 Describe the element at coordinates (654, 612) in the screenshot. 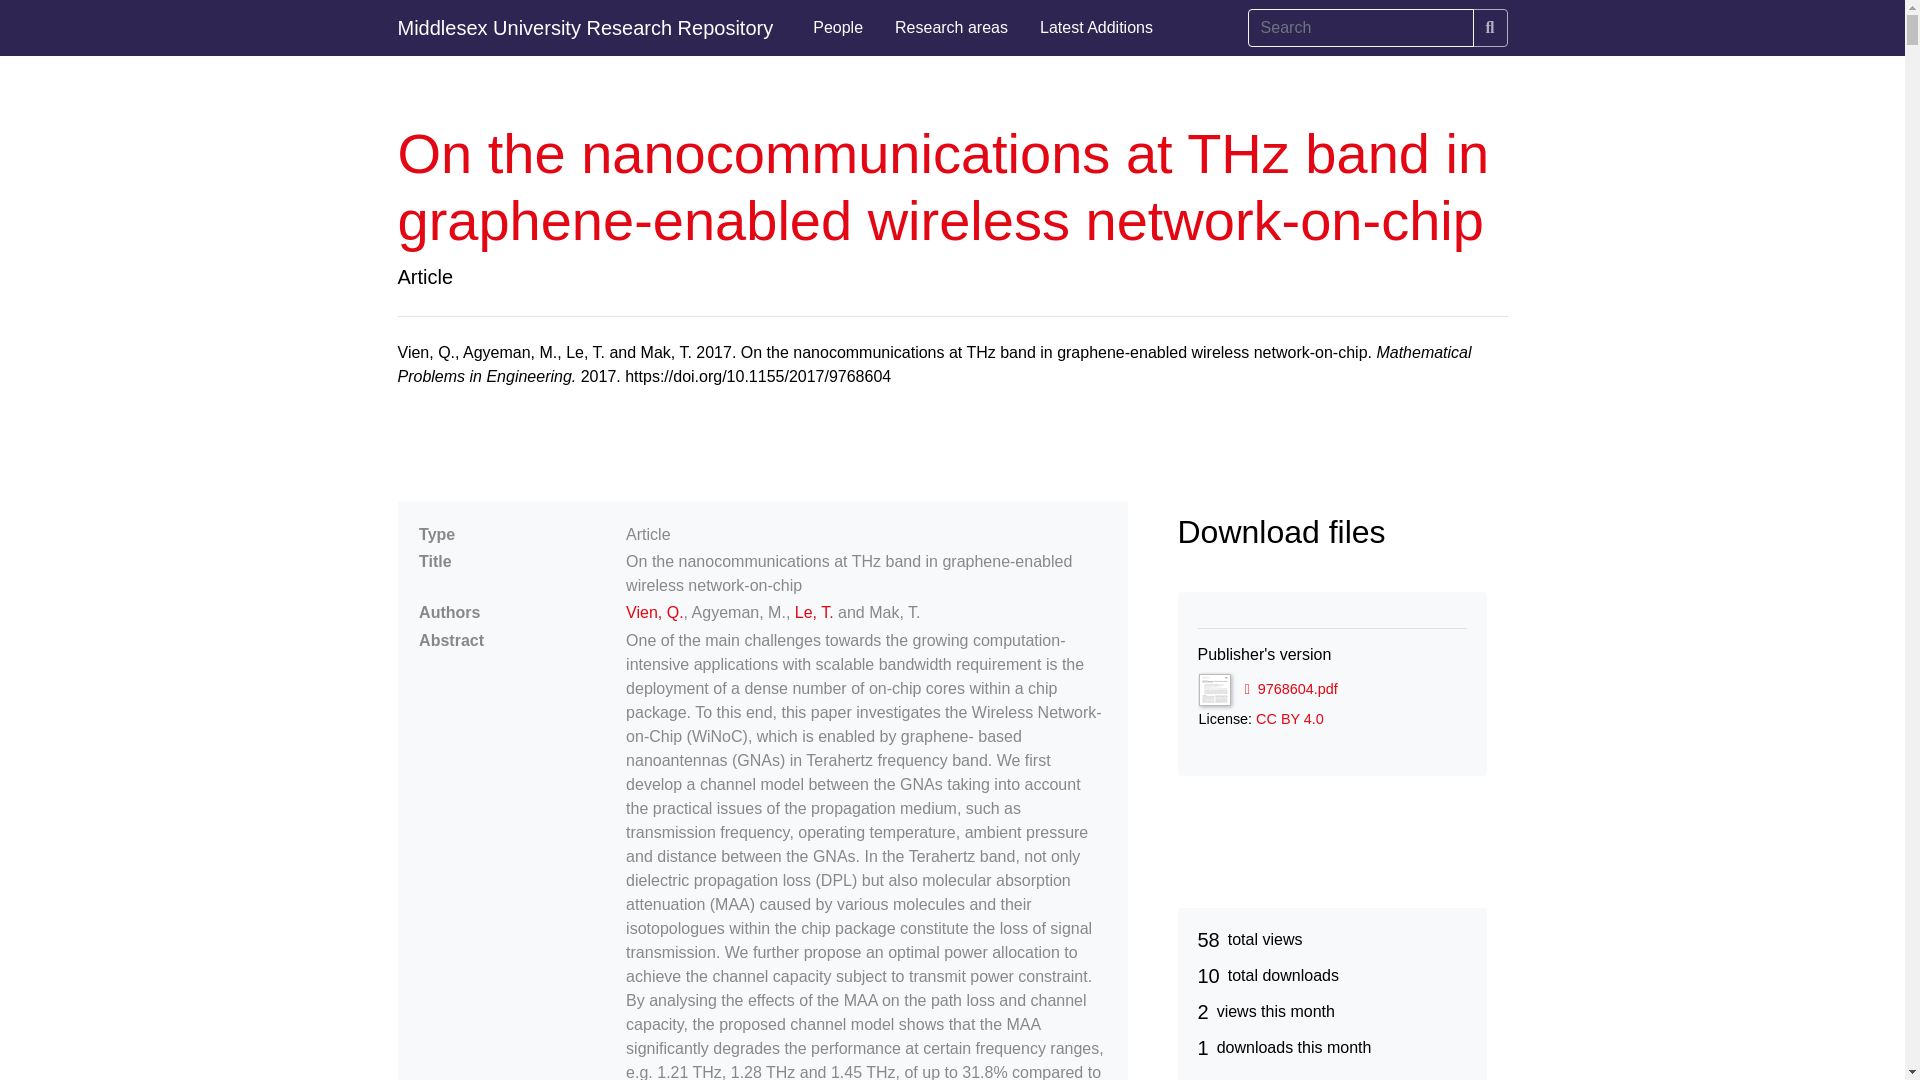

I see `Vien, Q.` at that location.